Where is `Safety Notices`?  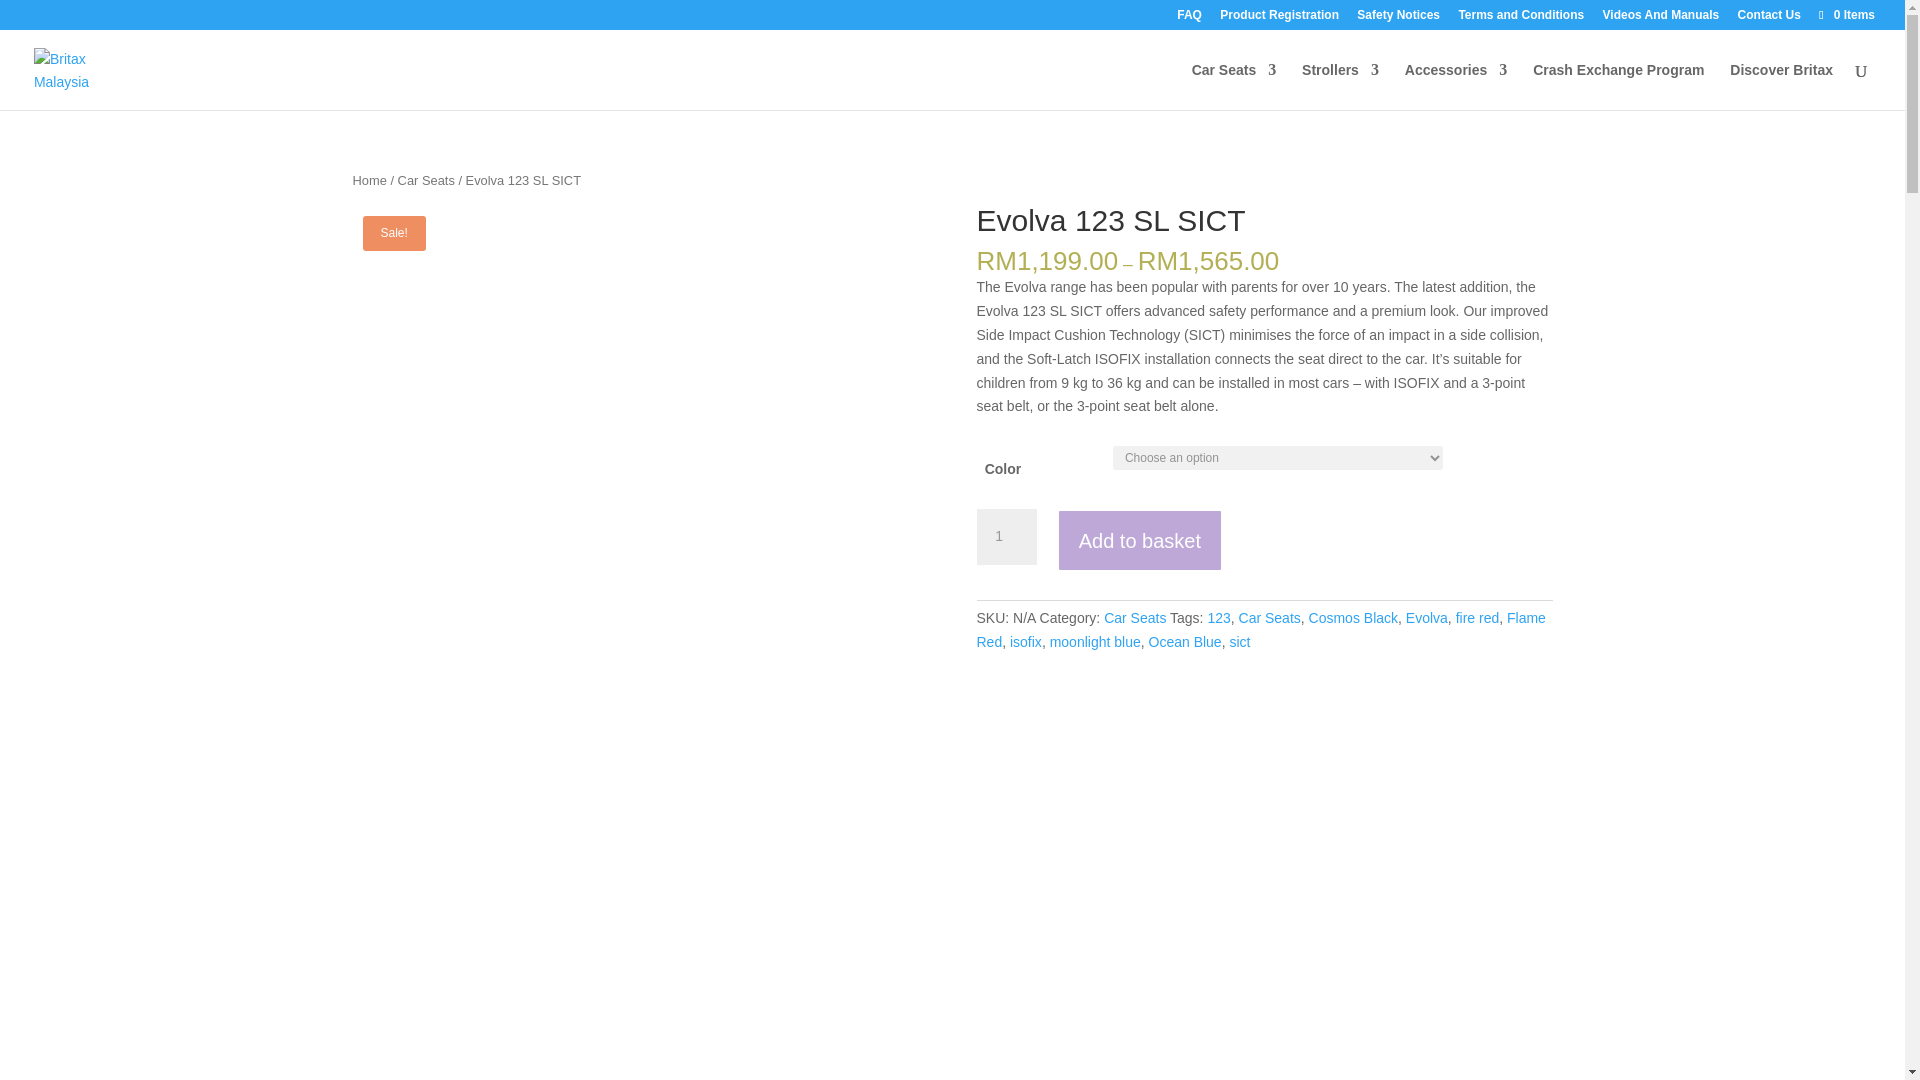
Safety Notices is located at coordinates (1398, 19).